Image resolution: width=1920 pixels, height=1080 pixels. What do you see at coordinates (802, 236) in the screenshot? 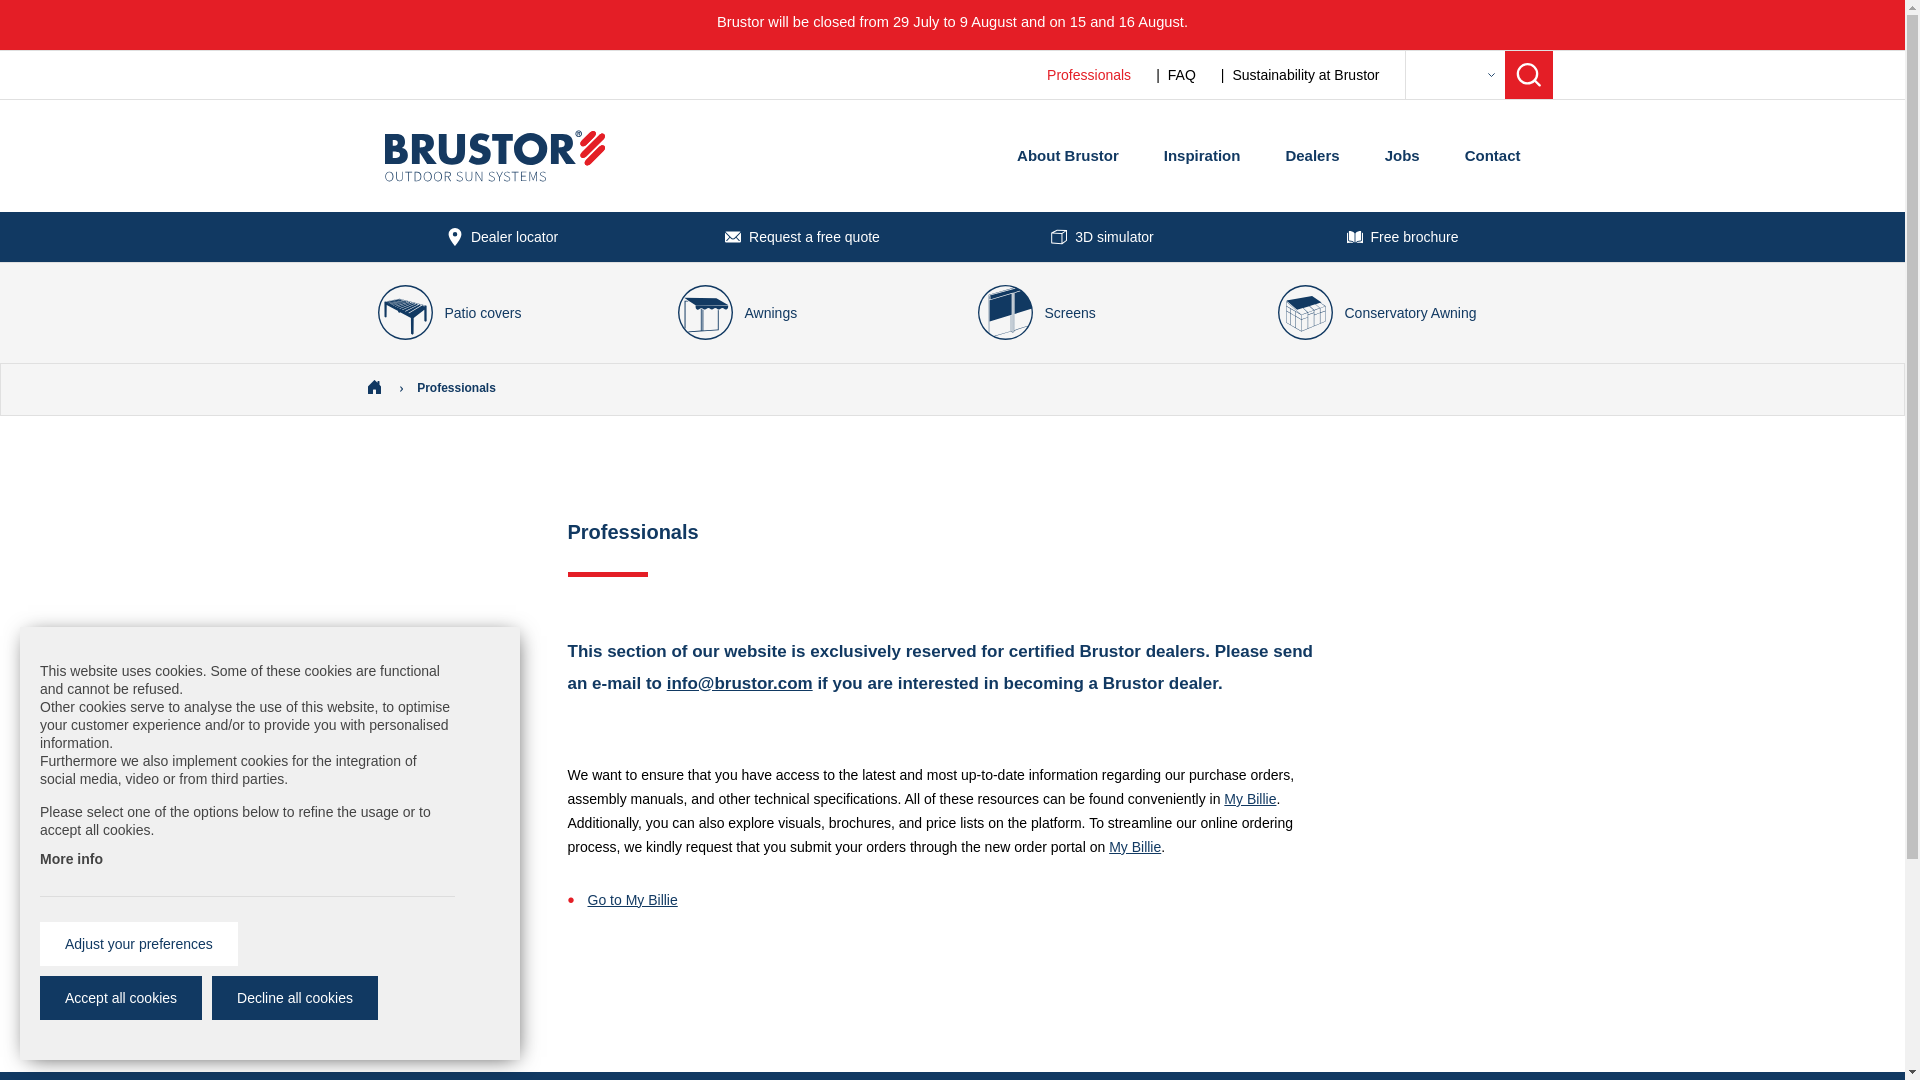
I see `Request a free quote` at bounding box center [802, 236].